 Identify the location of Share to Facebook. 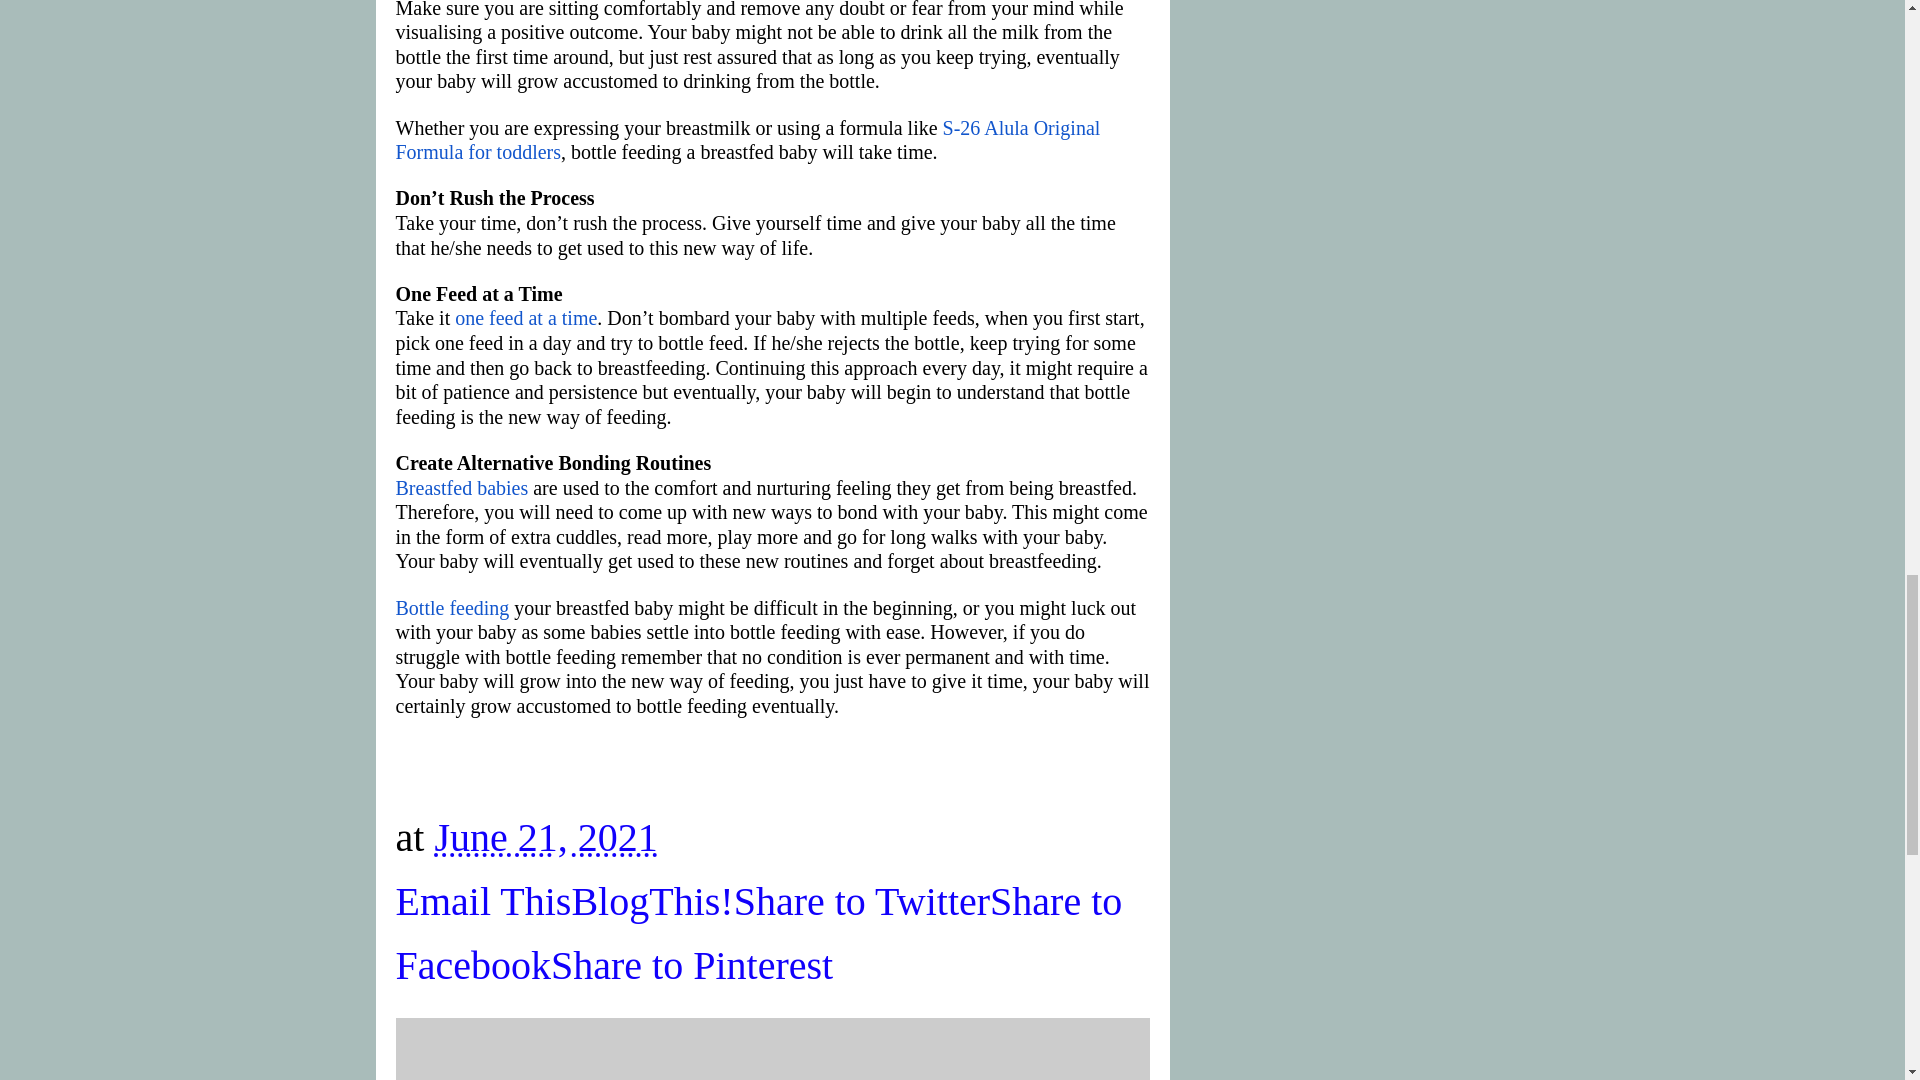
(759, 934).